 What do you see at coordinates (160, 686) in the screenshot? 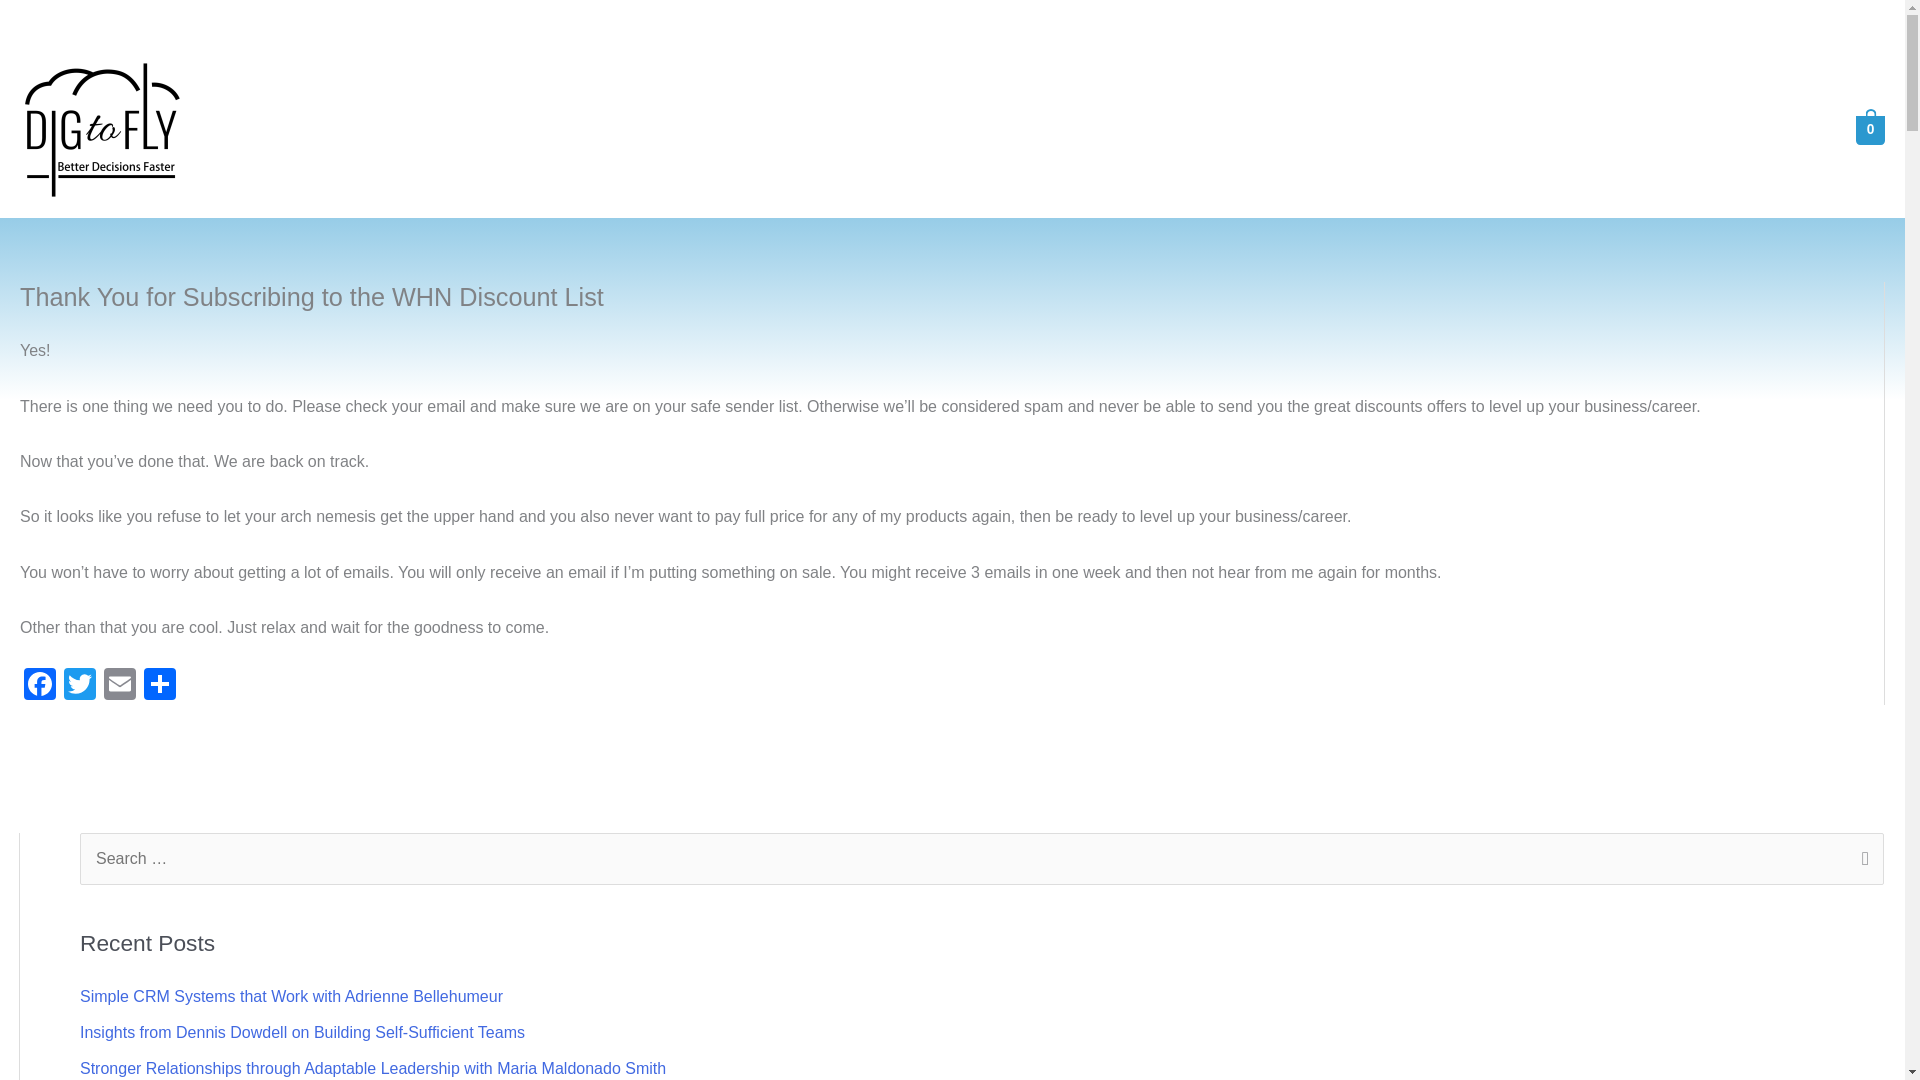
I see `Share` at bounding box center [160, 686].